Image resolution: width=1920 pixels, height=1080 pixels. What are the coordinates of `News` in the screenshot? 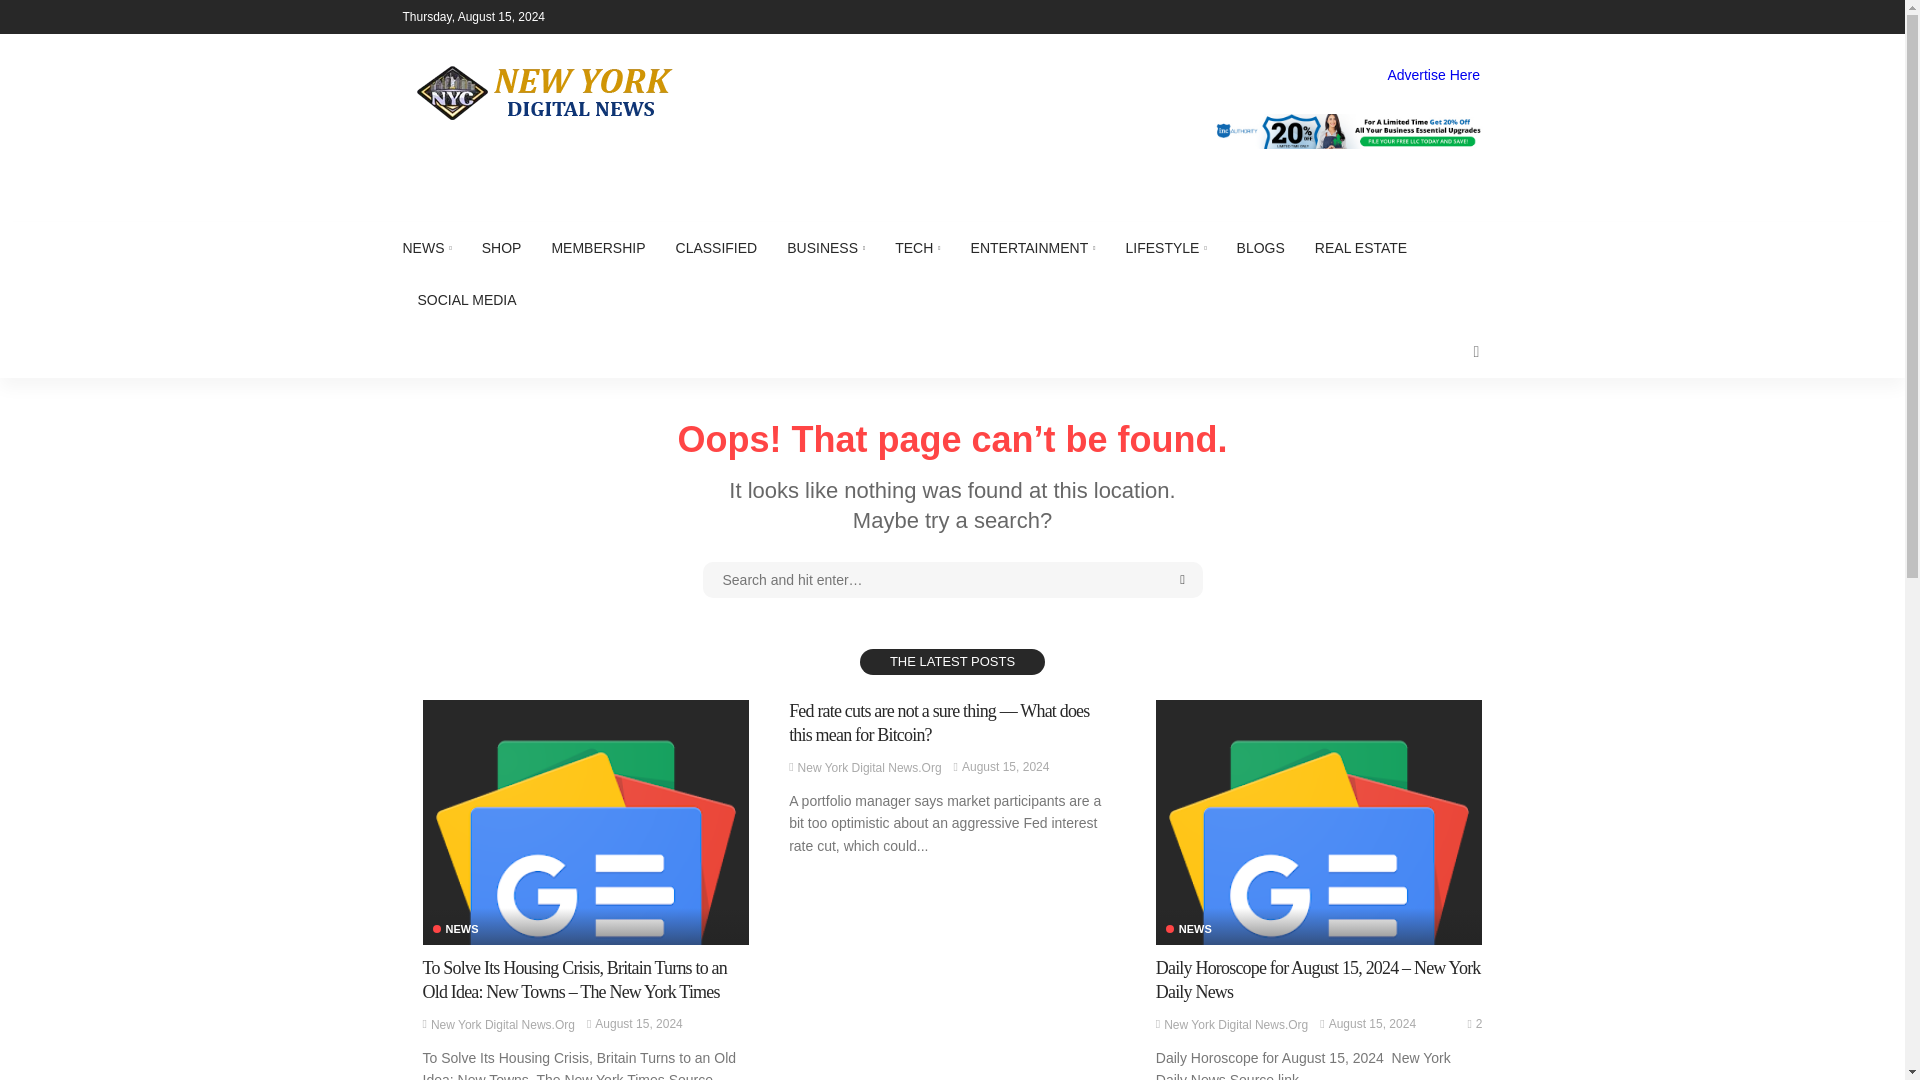 It's located at (455, 930).